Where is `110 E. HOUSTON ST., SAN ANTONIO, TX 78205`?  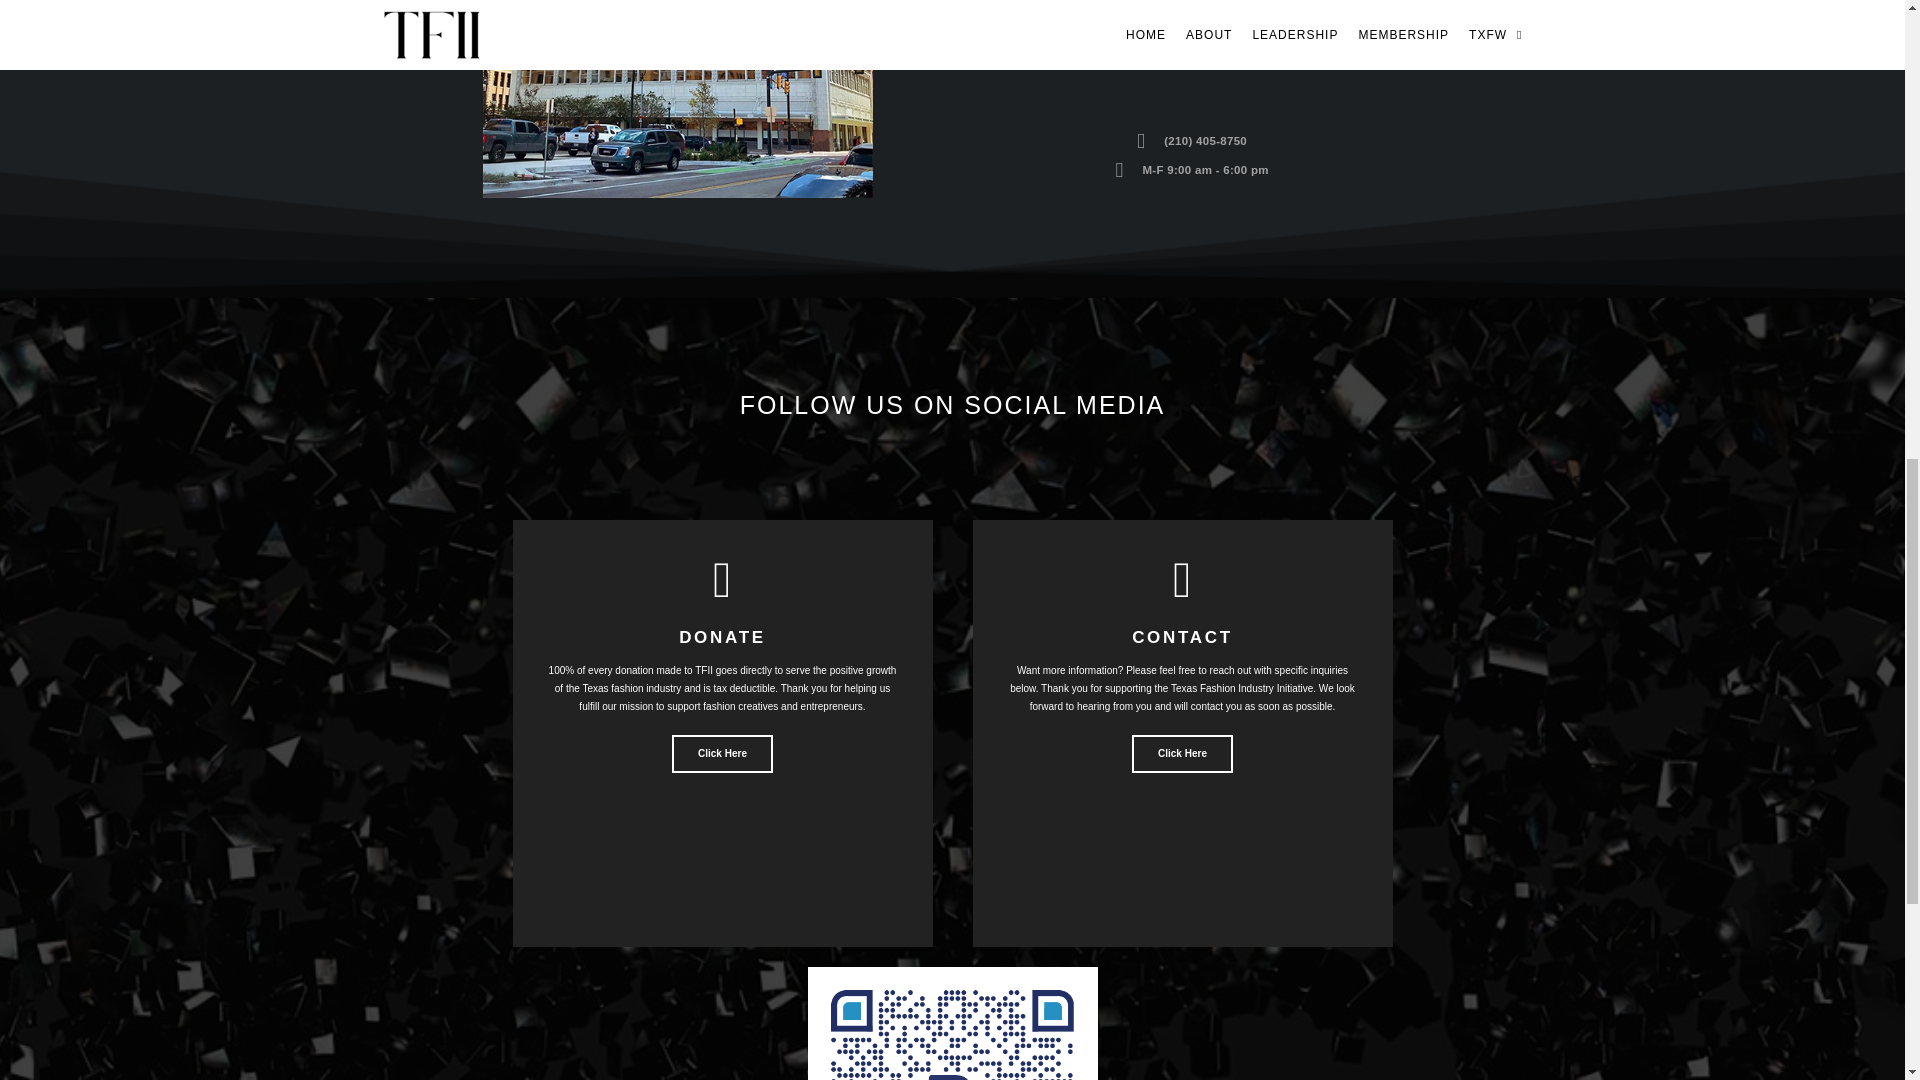 110 E. HOUSTON ST., SAN ANTONIO, TX 78205 is located at coordinates (1186, 56).